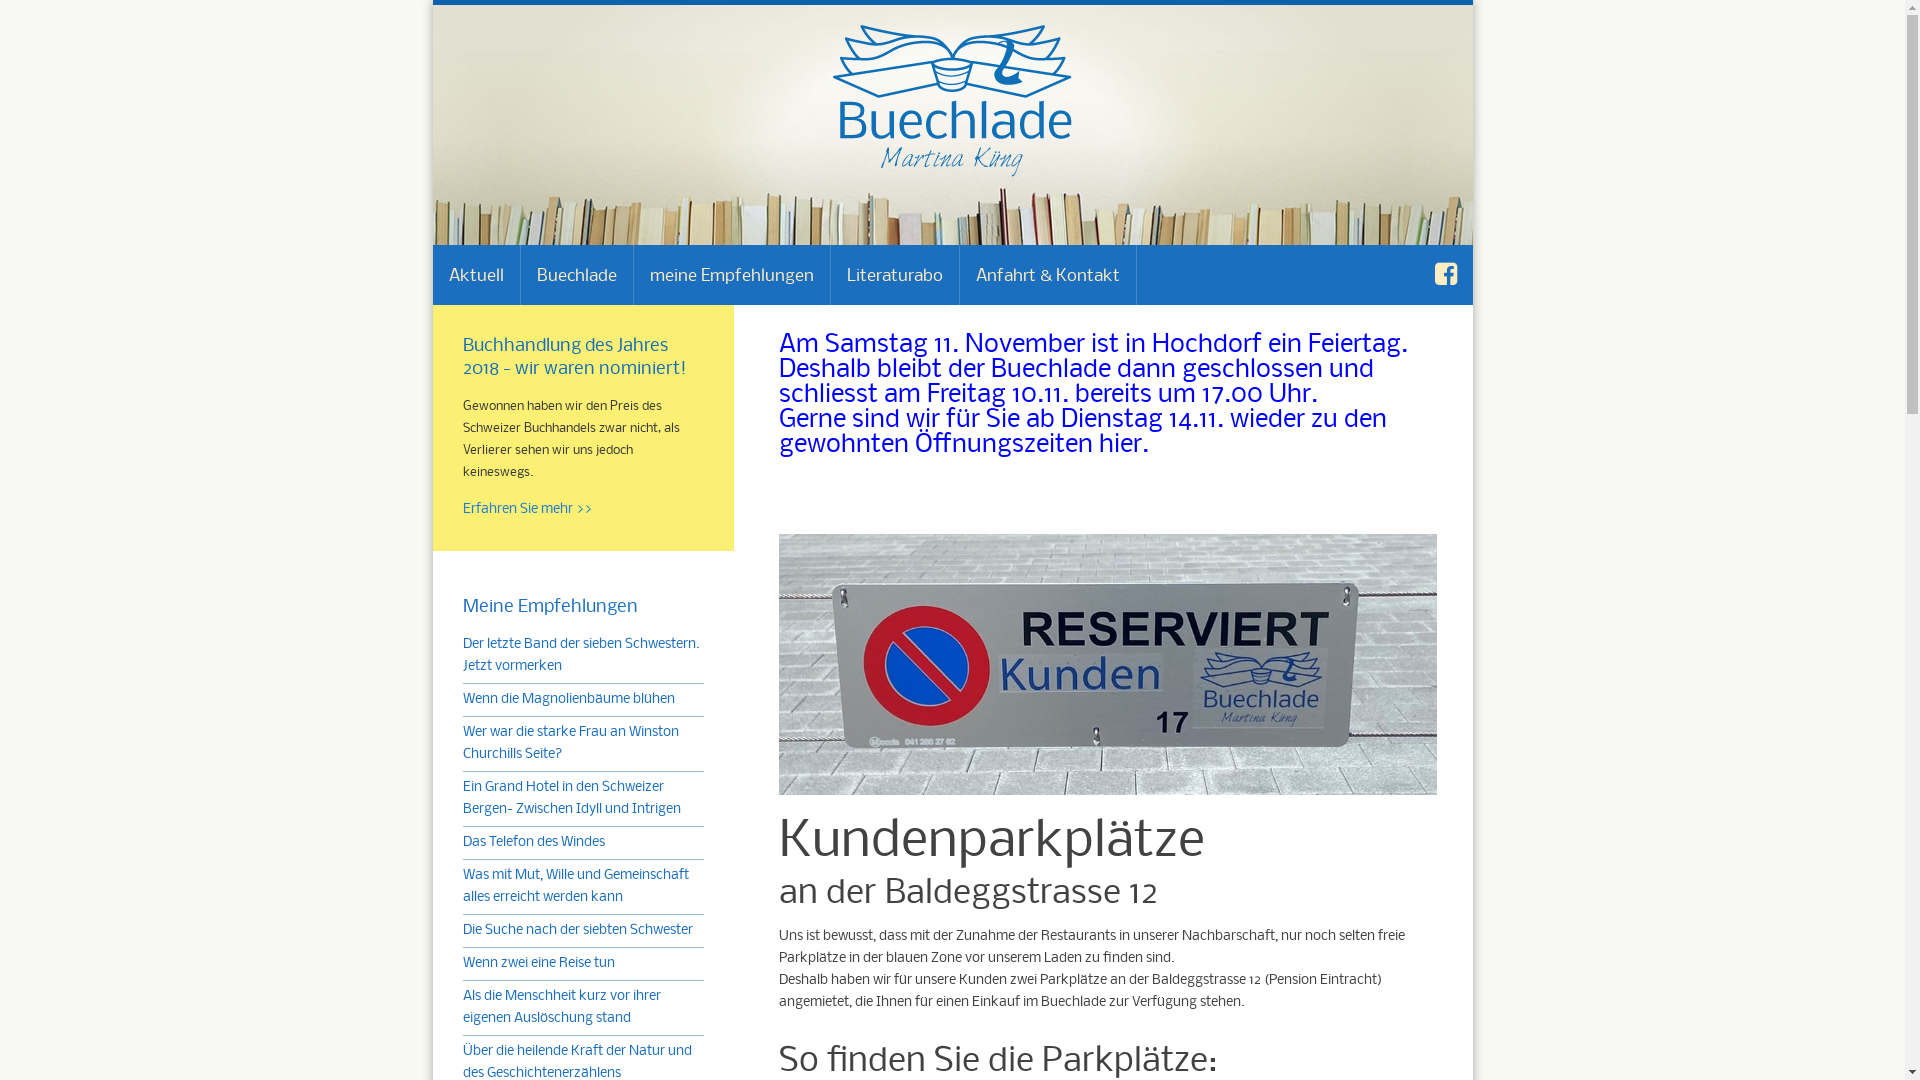  I want to click on Die Suche nach der siebten Schwester, so click(577, 930).